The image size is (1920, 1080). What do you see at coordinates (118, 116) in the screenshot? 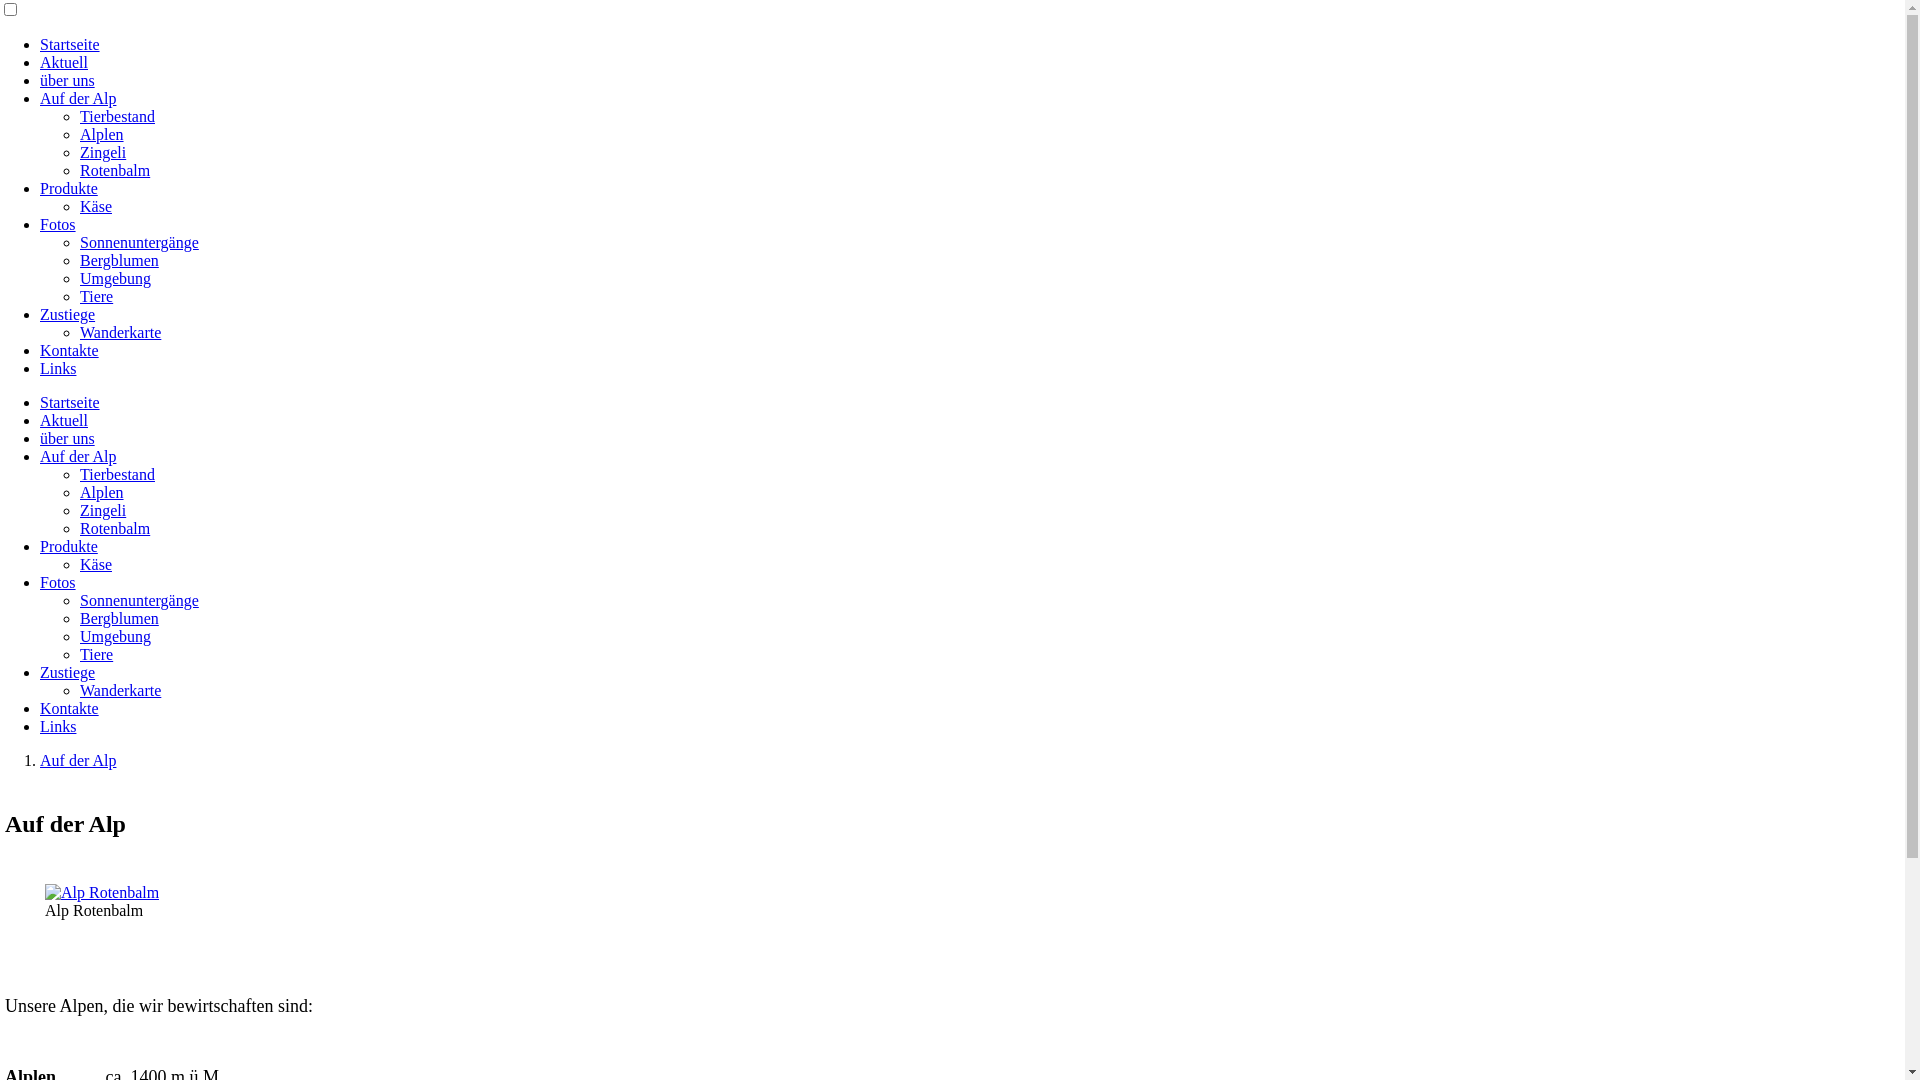
I see `Tierbestand` at bounding box center [118, 116].